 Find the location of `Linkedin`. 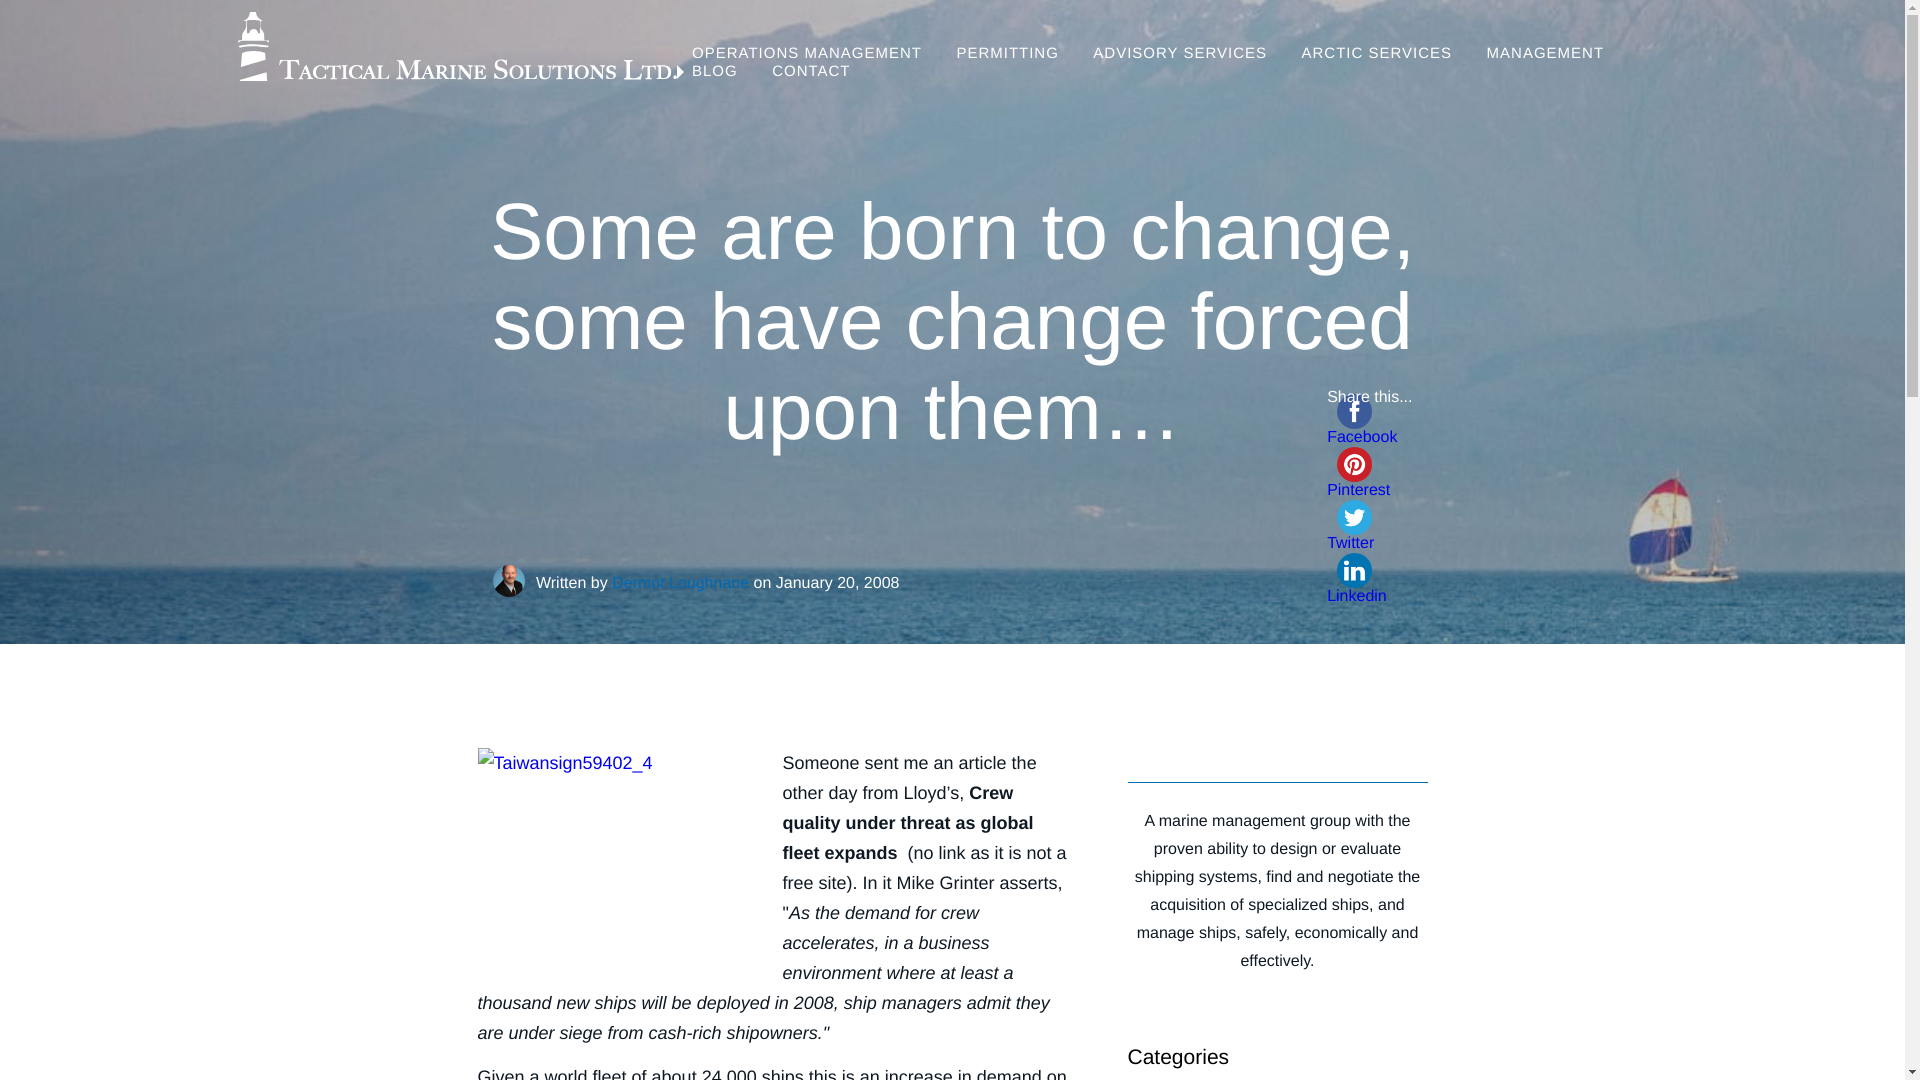

Linkedin is located at coordinates (1368, 596).